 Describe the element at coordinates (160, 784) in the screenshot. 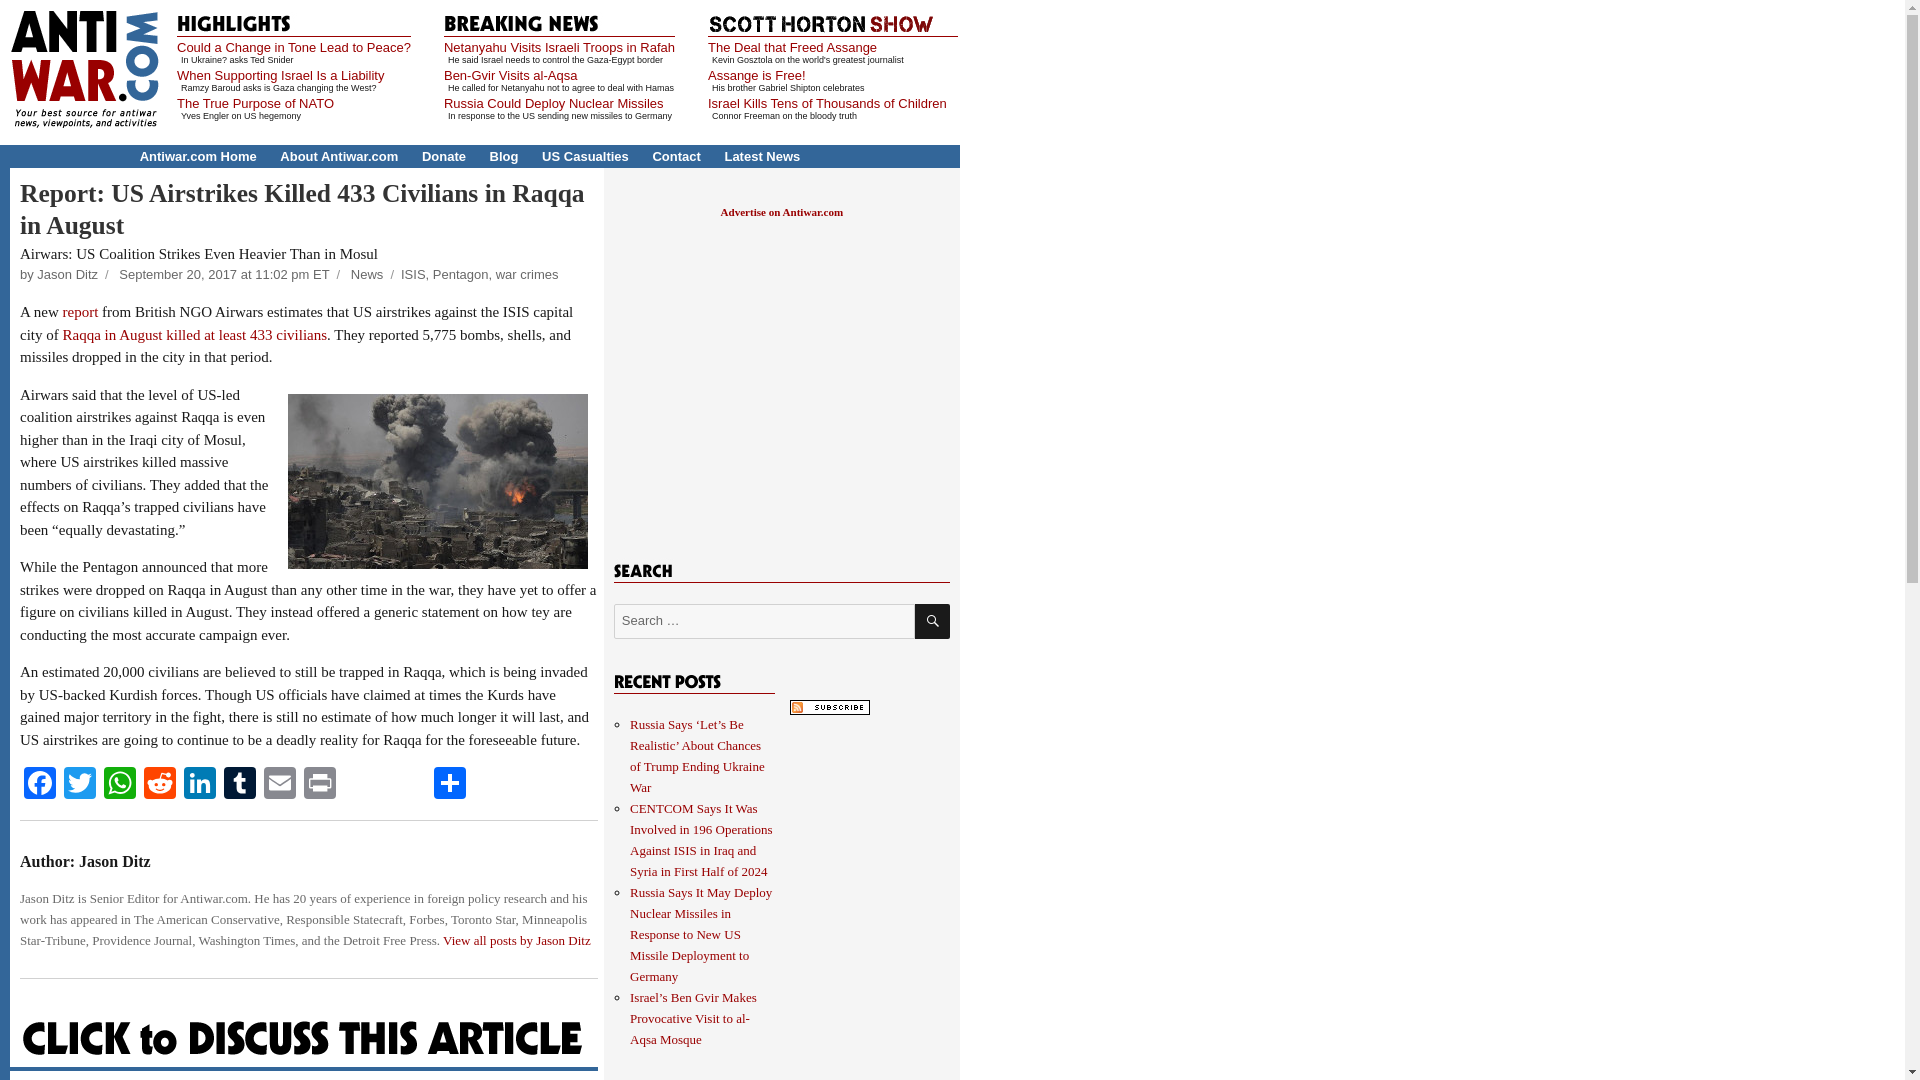

I see `Reddit` at that location.